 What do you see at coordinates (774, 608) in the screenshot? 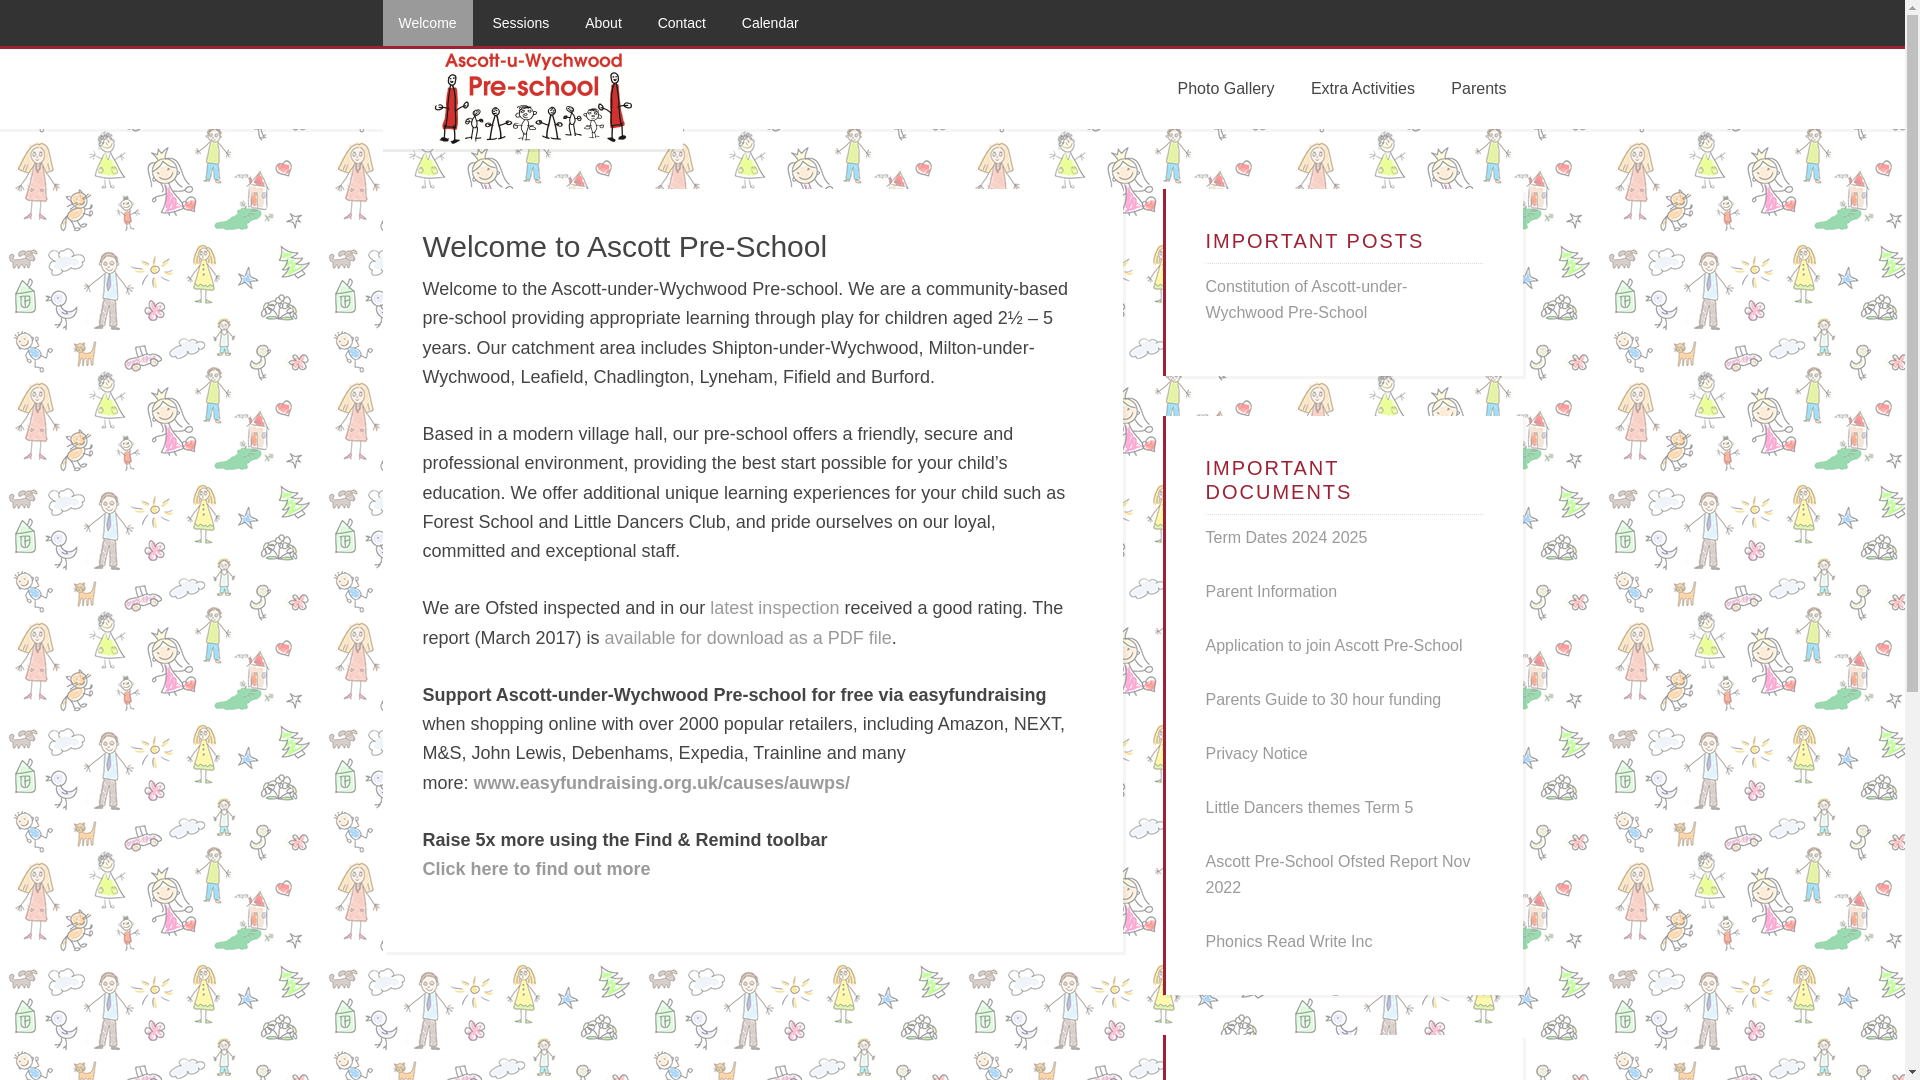
I see `latest inspection` at bounding box center [774, 608].